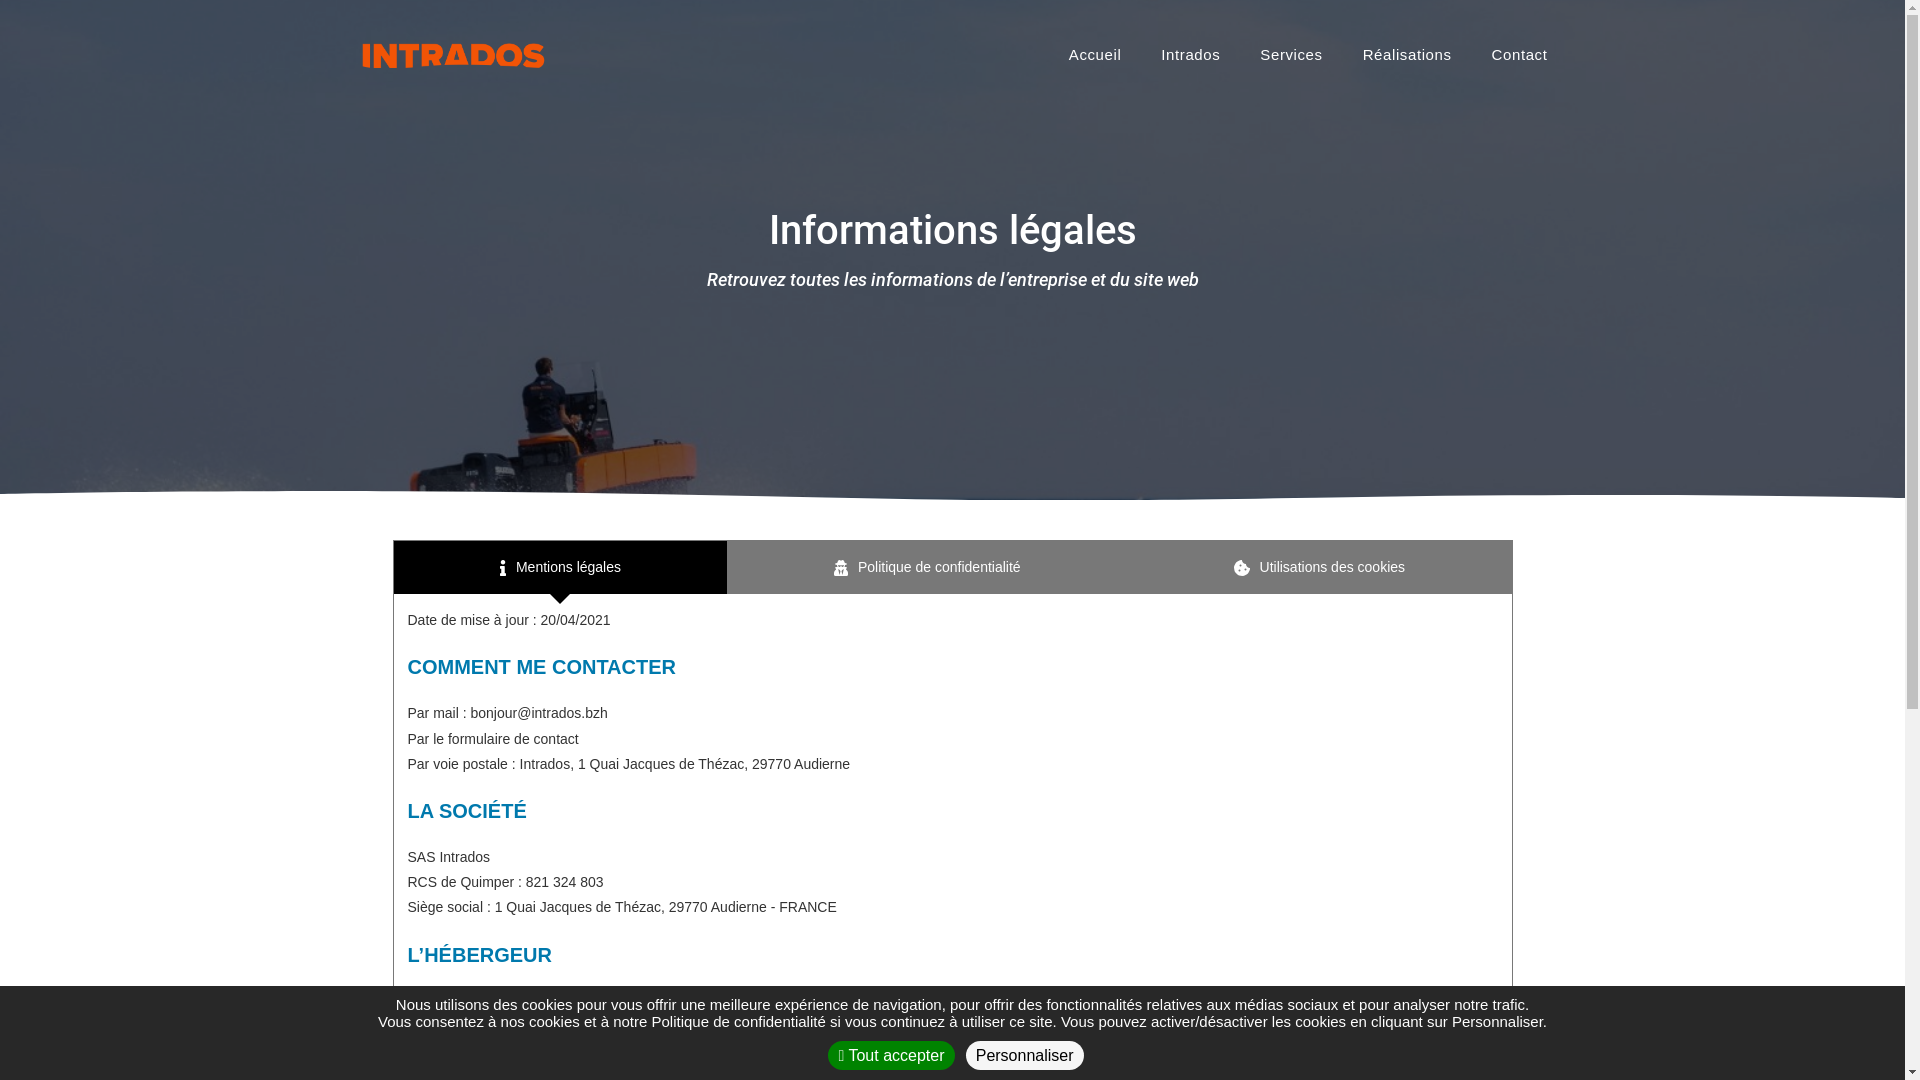 The height and width of the screenshot is (1080, 1920). Describe the element at coordinates (494, 739) in the screenshot. I see `Par le formulaire de contact` at that location.